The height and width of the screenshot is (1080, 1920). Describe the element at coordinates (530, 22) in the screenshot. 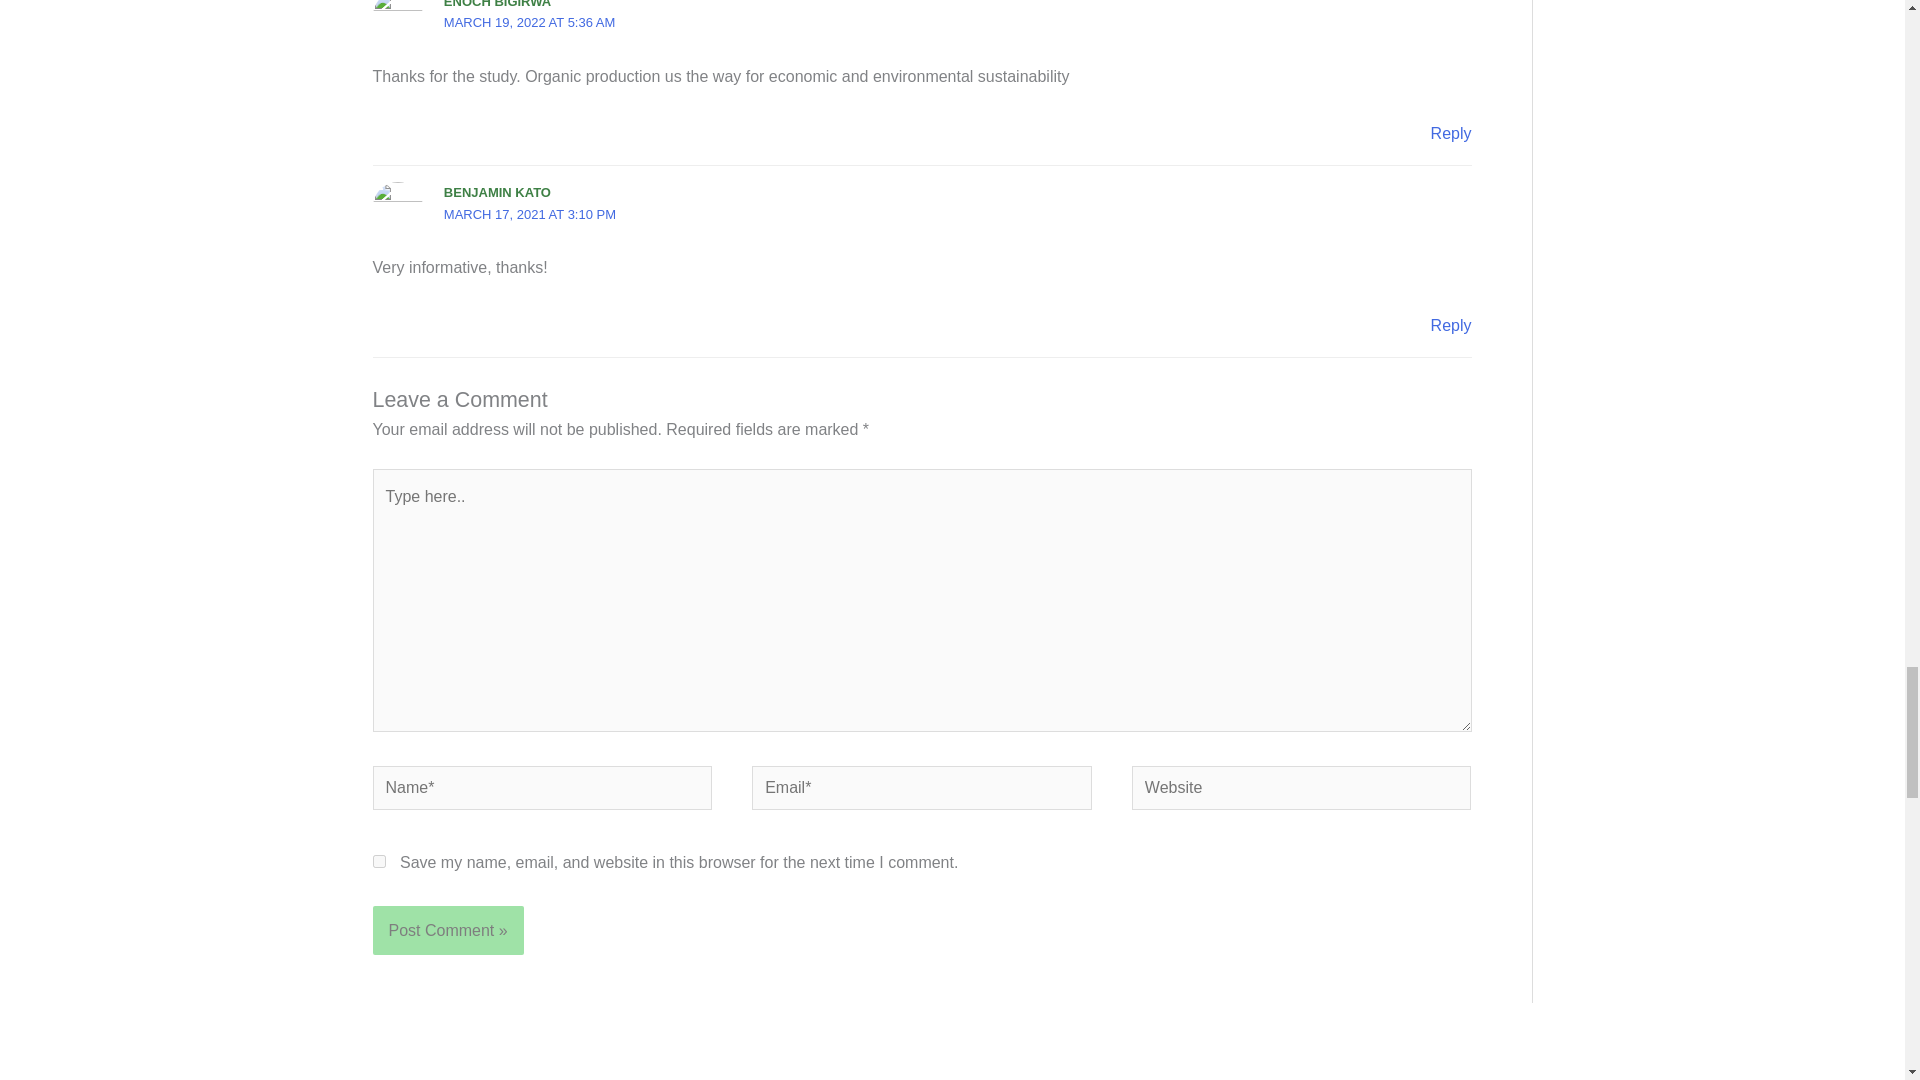

I see `MARCH 19, 2022 AT 5:36 AM` at that location.